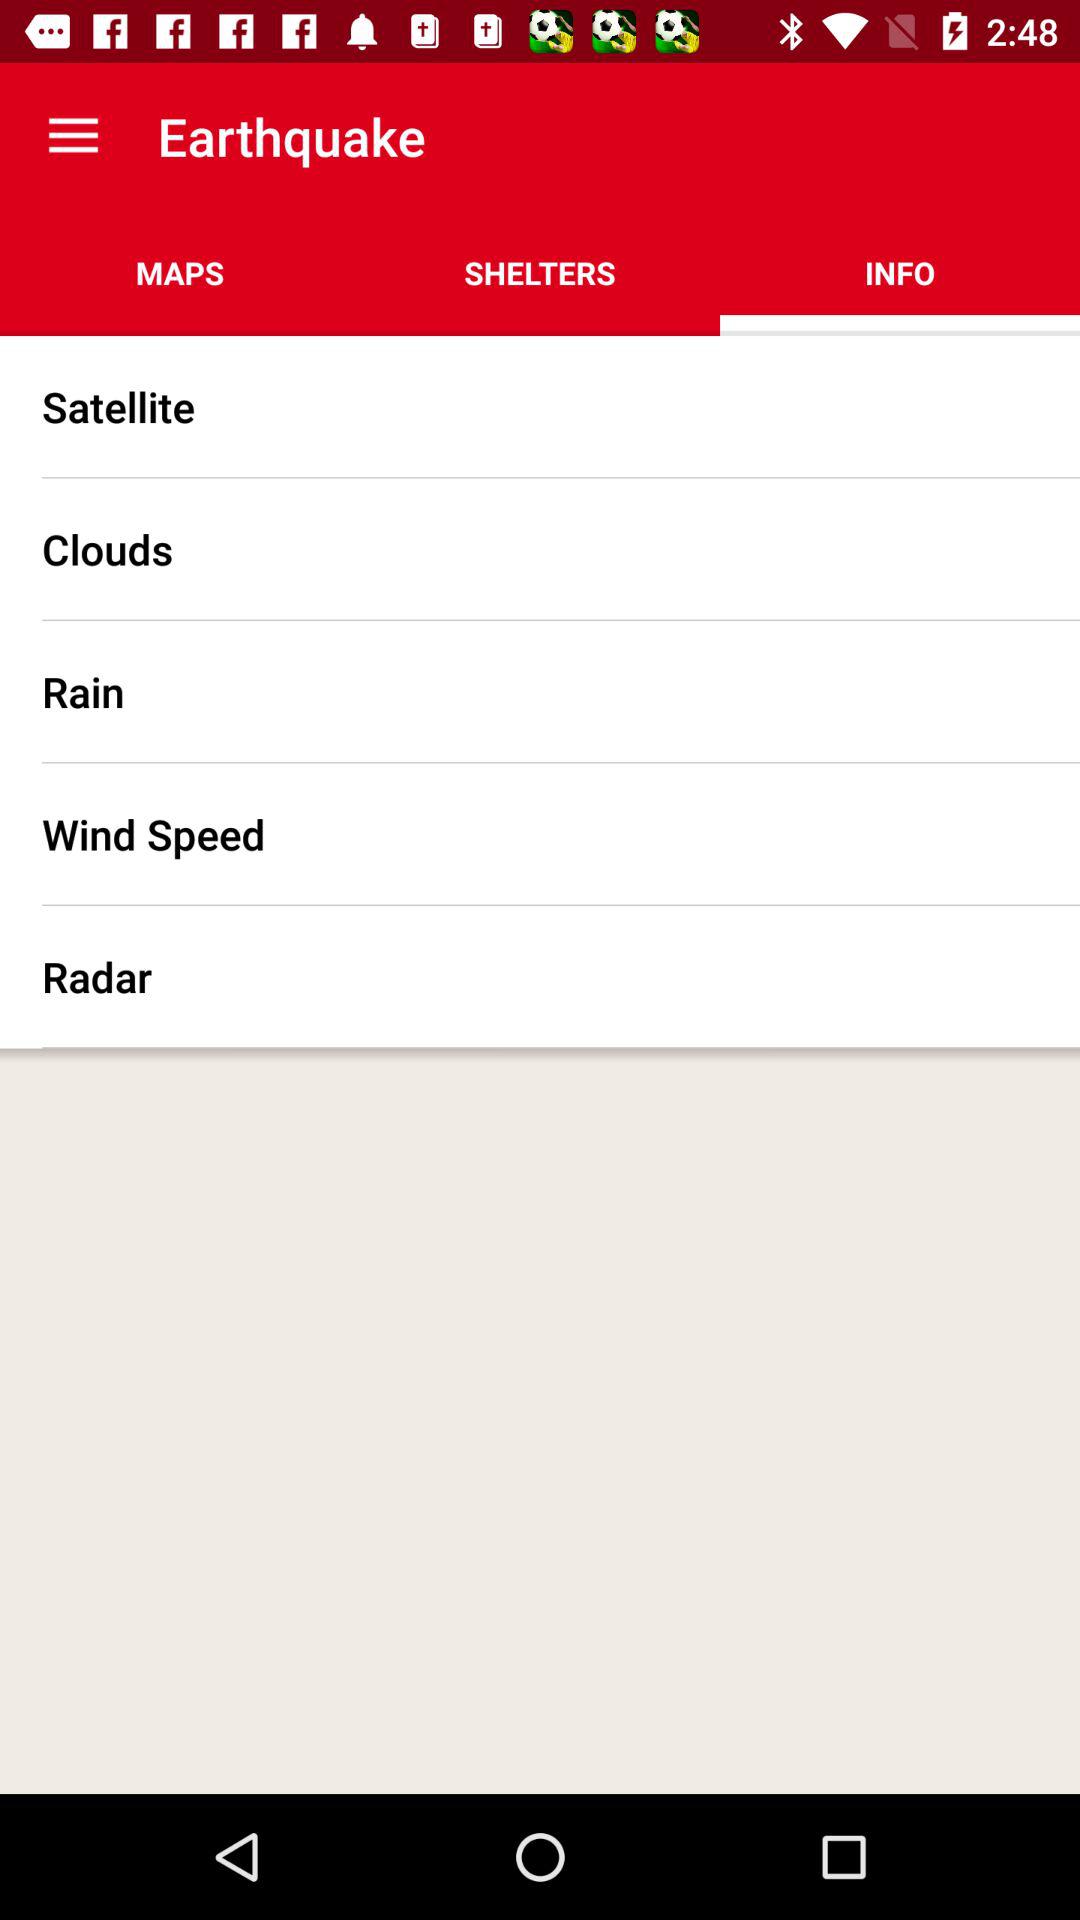  Describe the element at coordinates (900, 272) in the screenshot. I see `click the info at the top right corner` at that location.